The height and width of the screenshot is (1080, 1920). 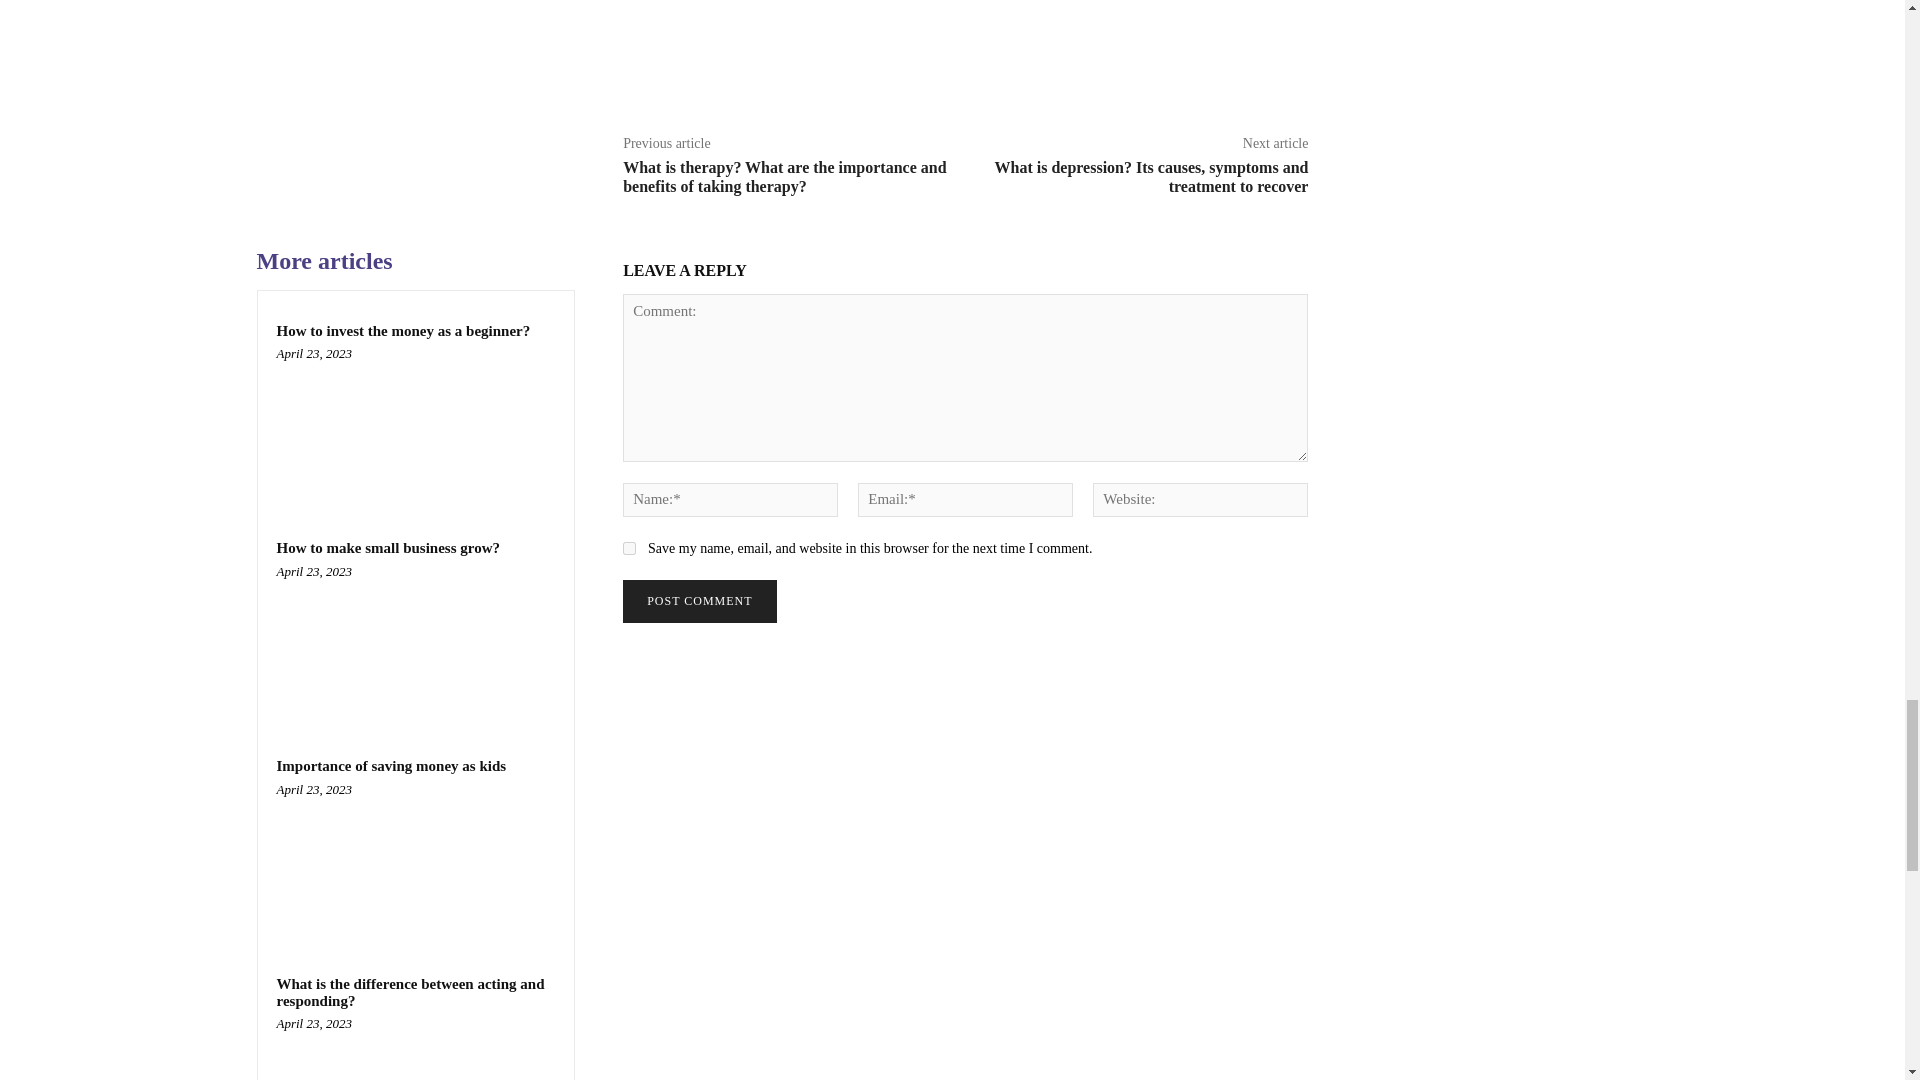 I want to click on Post Comment, so click(x=698, y=601).